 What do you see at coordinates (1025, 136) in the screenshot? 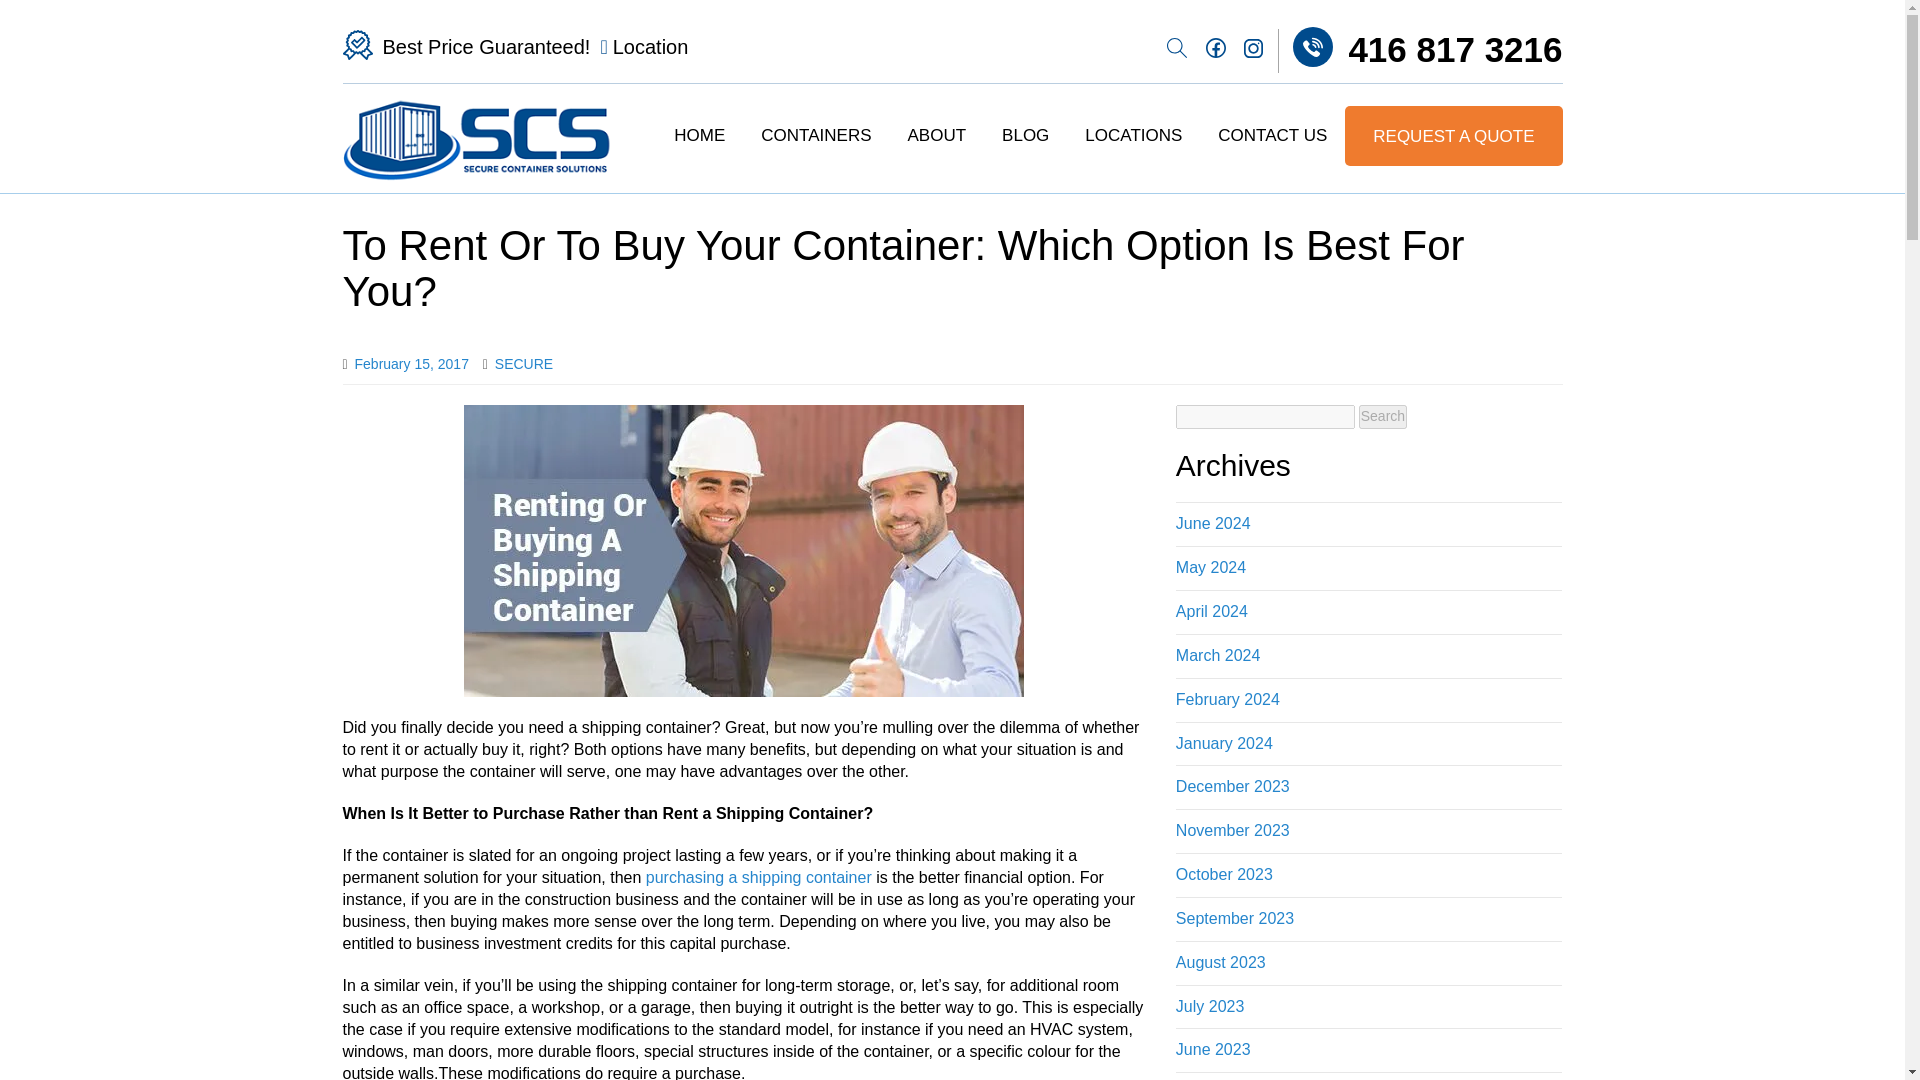
I see `BLOG` at bounding box center [1025, 136].